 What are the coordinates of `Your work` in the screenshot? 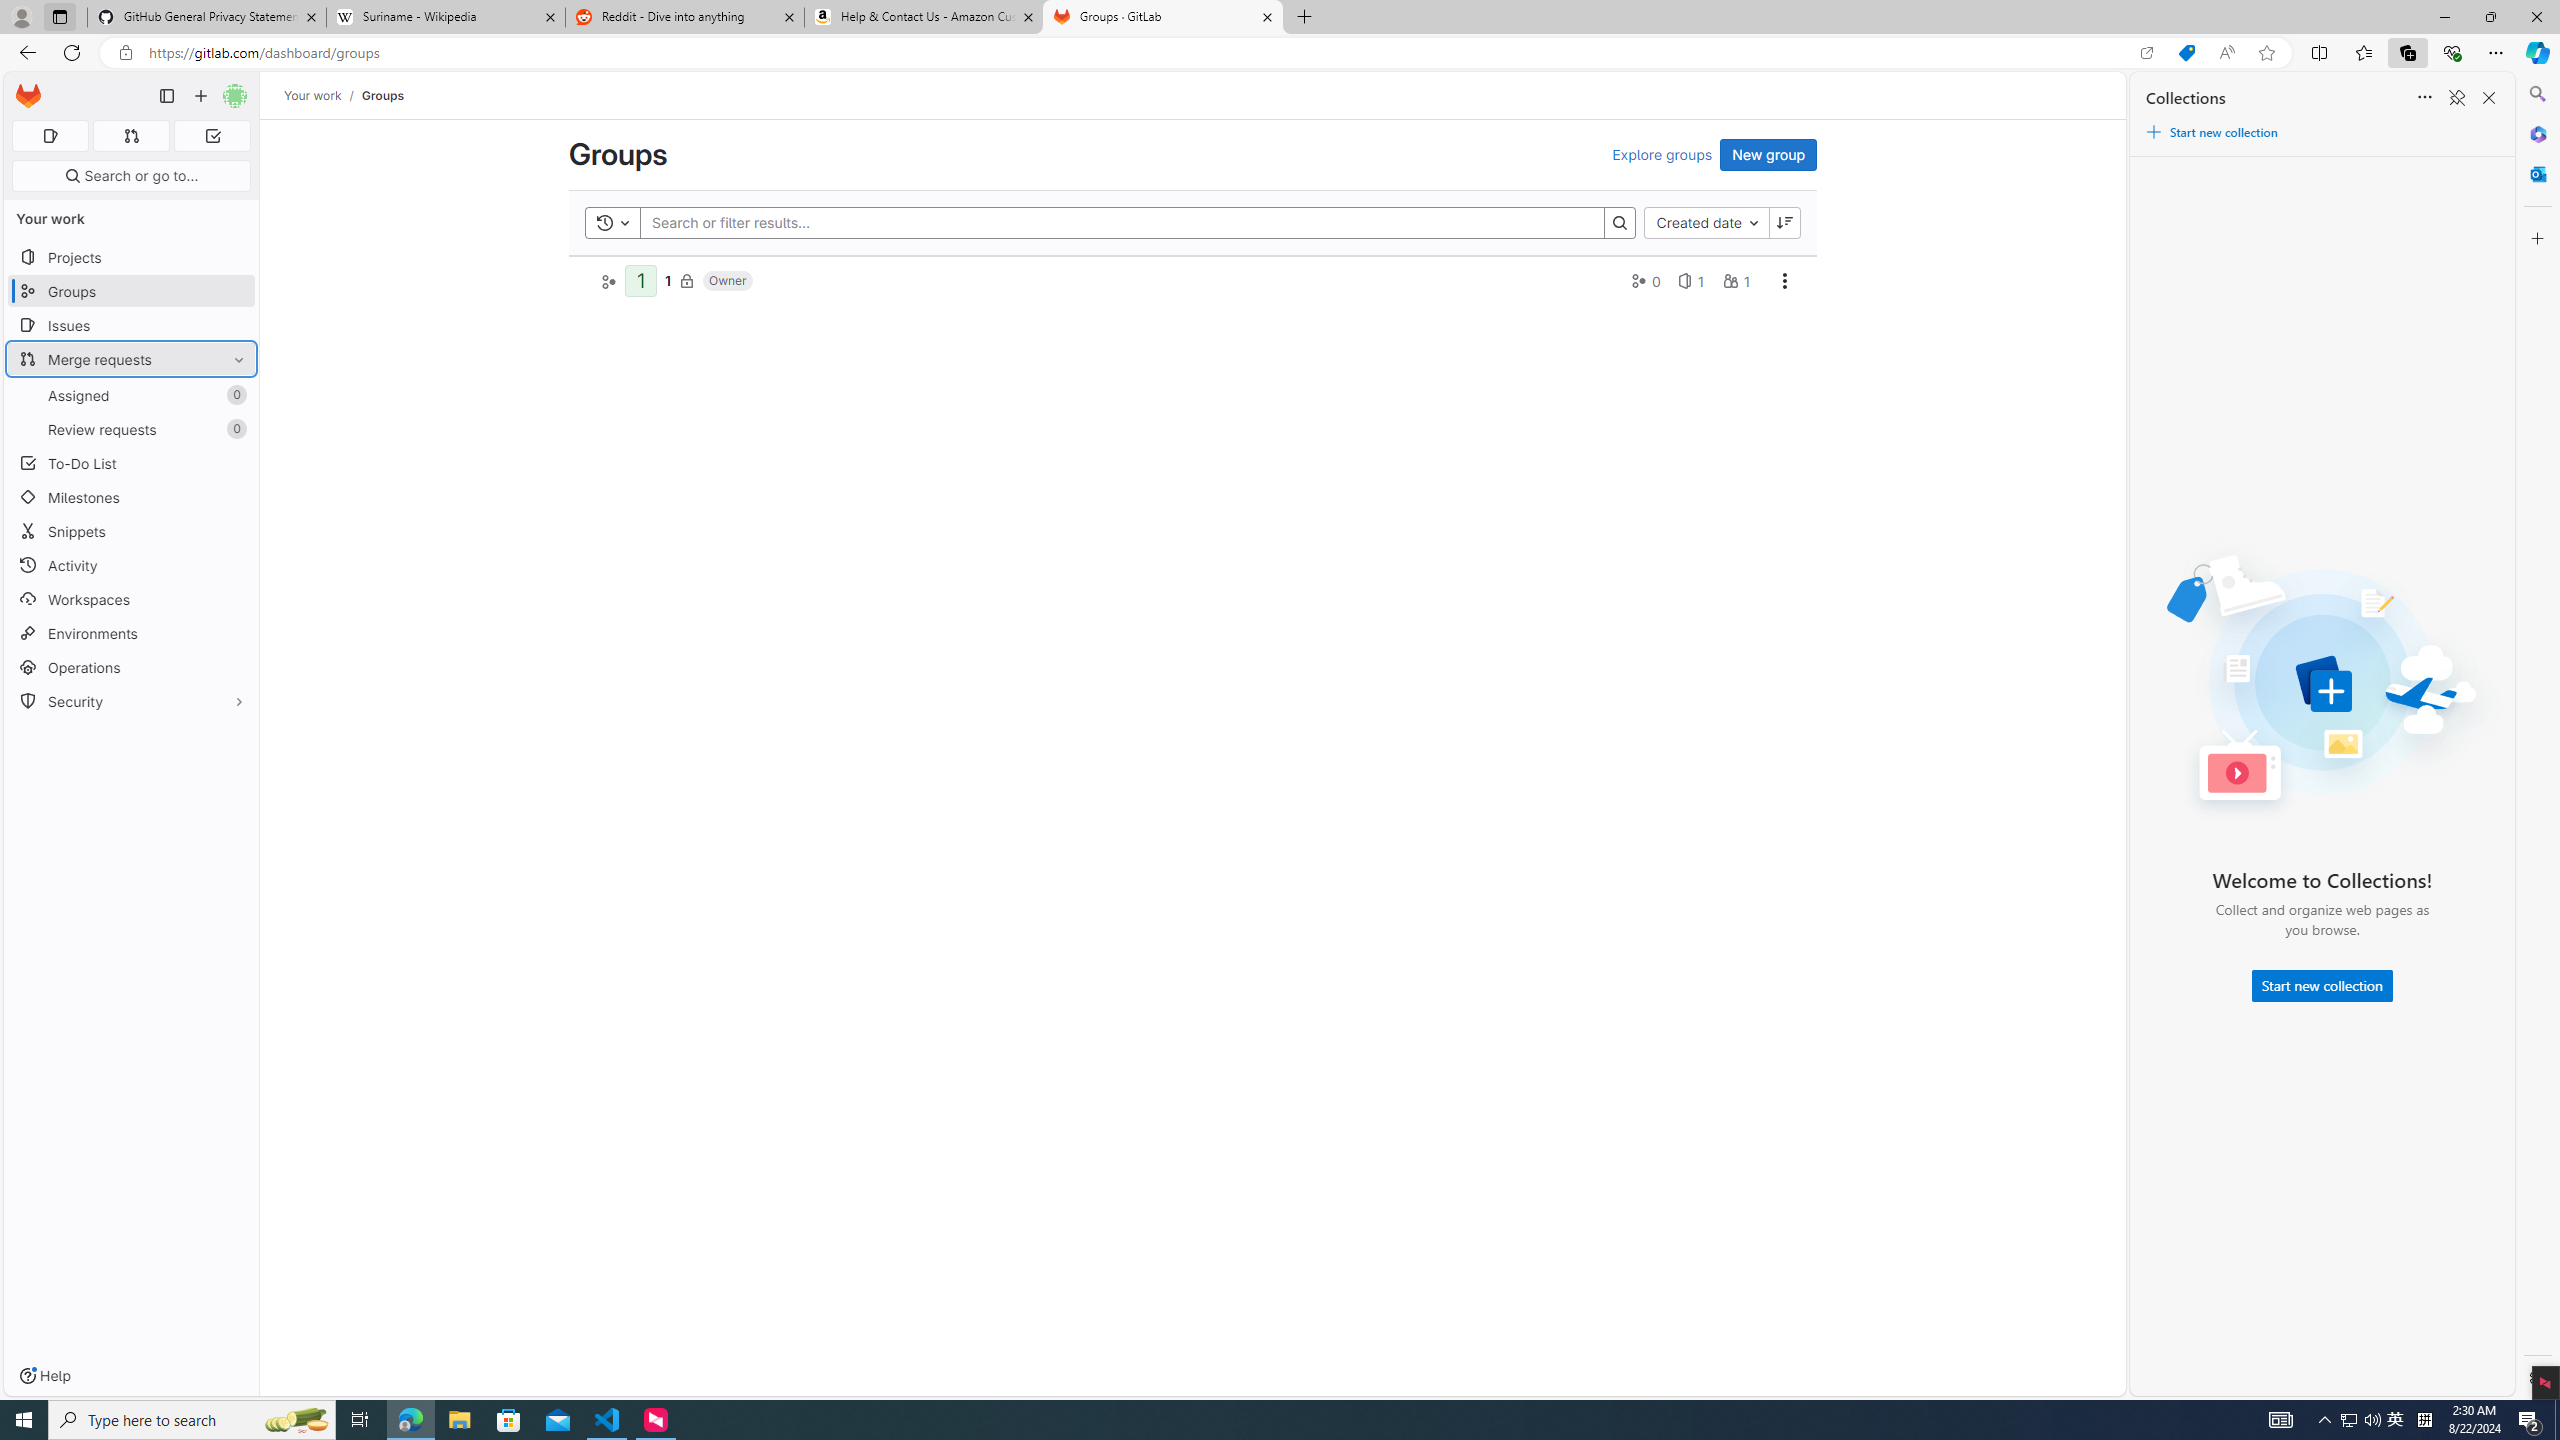 It's located at (314, 95).